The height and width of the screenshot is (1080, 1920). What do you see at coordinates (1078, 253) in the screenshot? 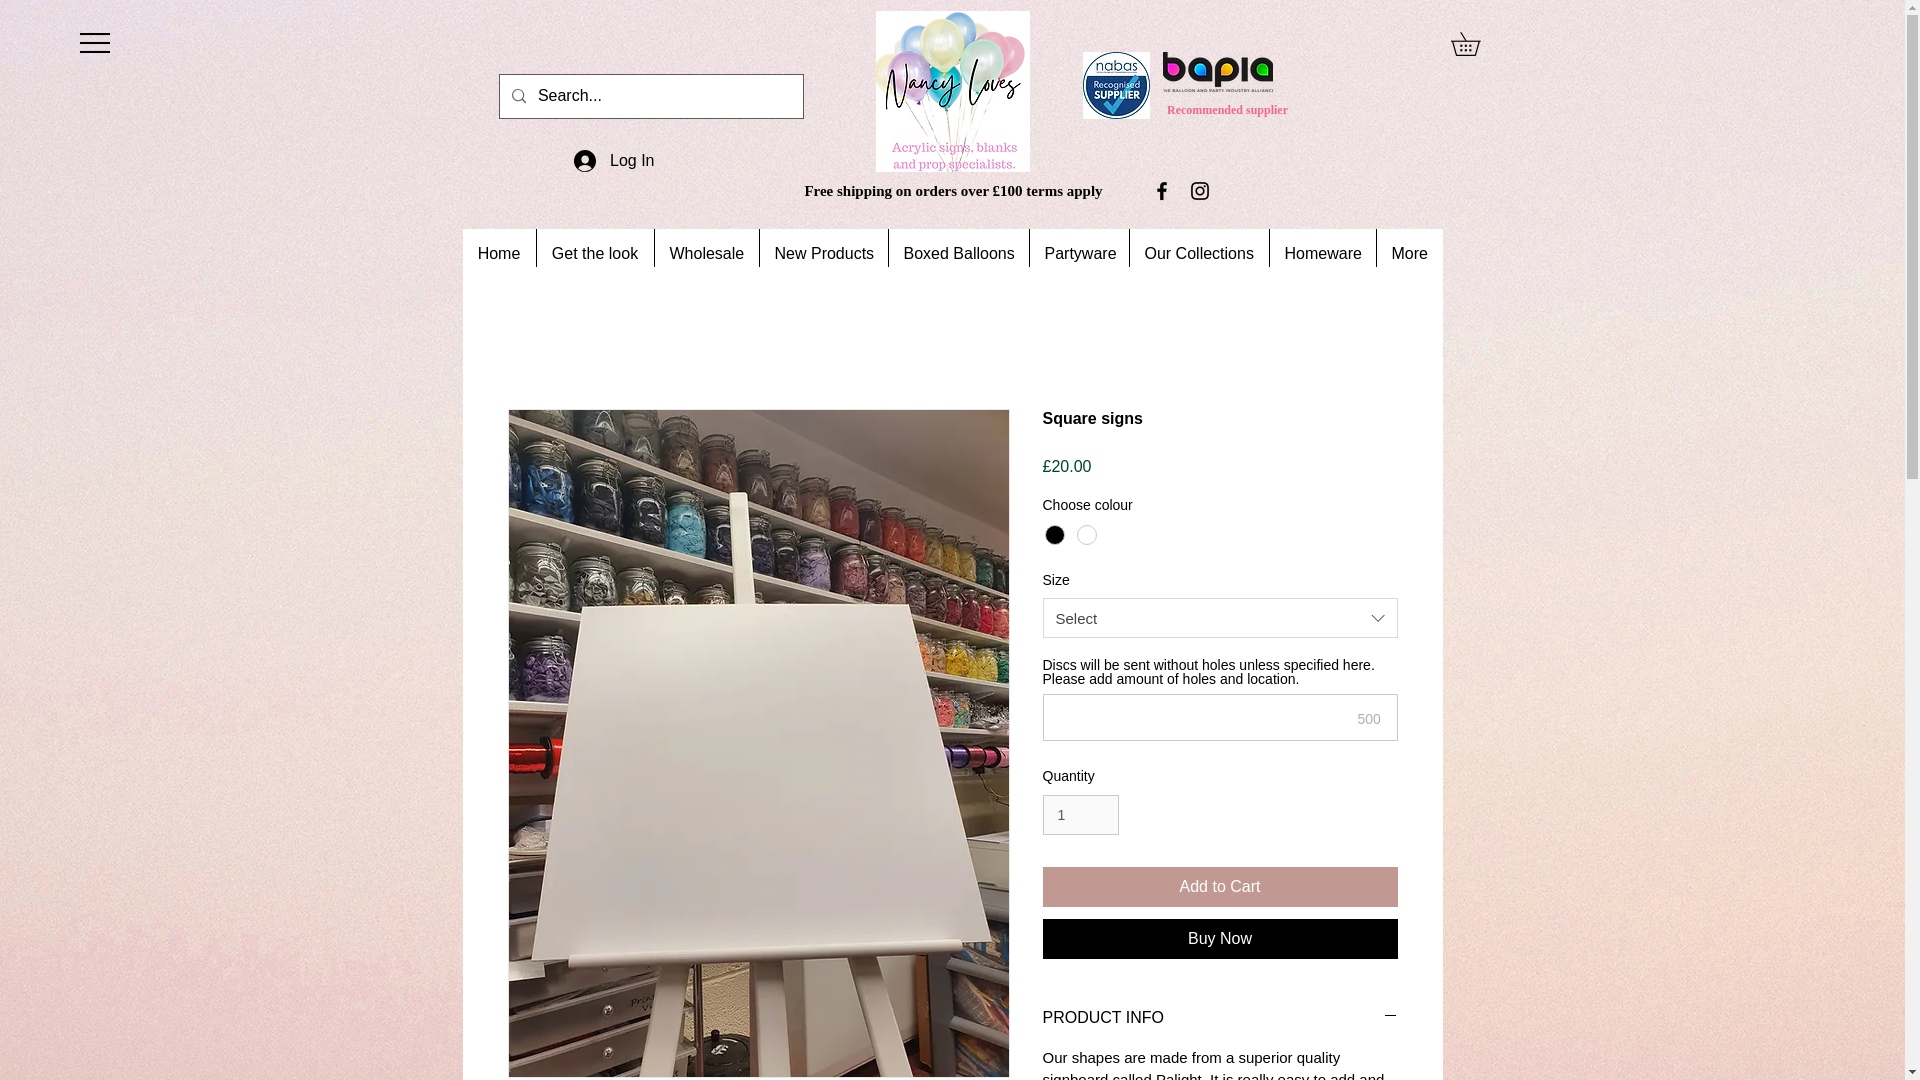
I see `Partyware` at bounding box center [1078, 253].